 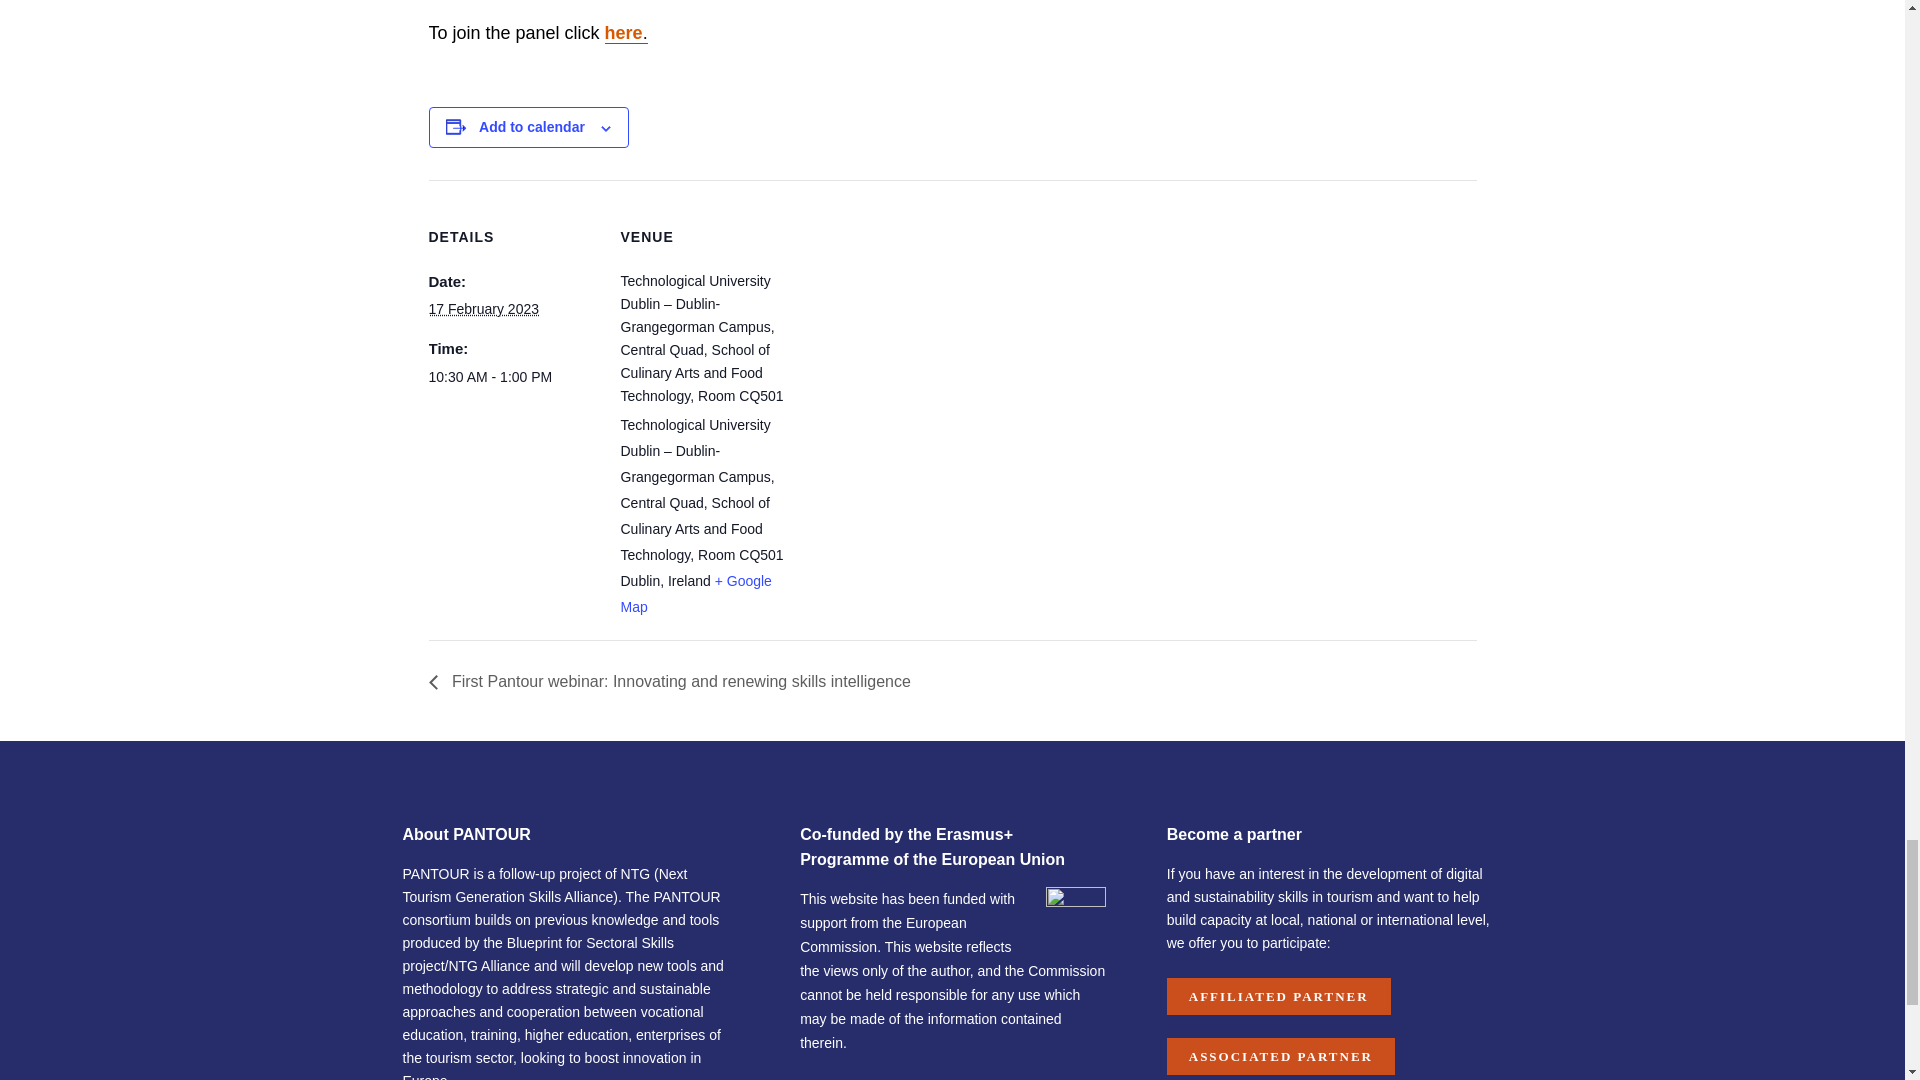 What do you see at coordinates (696, 594) in the screenshot?
I see `Click to view a Google Map` at bounding box center [696, 594].